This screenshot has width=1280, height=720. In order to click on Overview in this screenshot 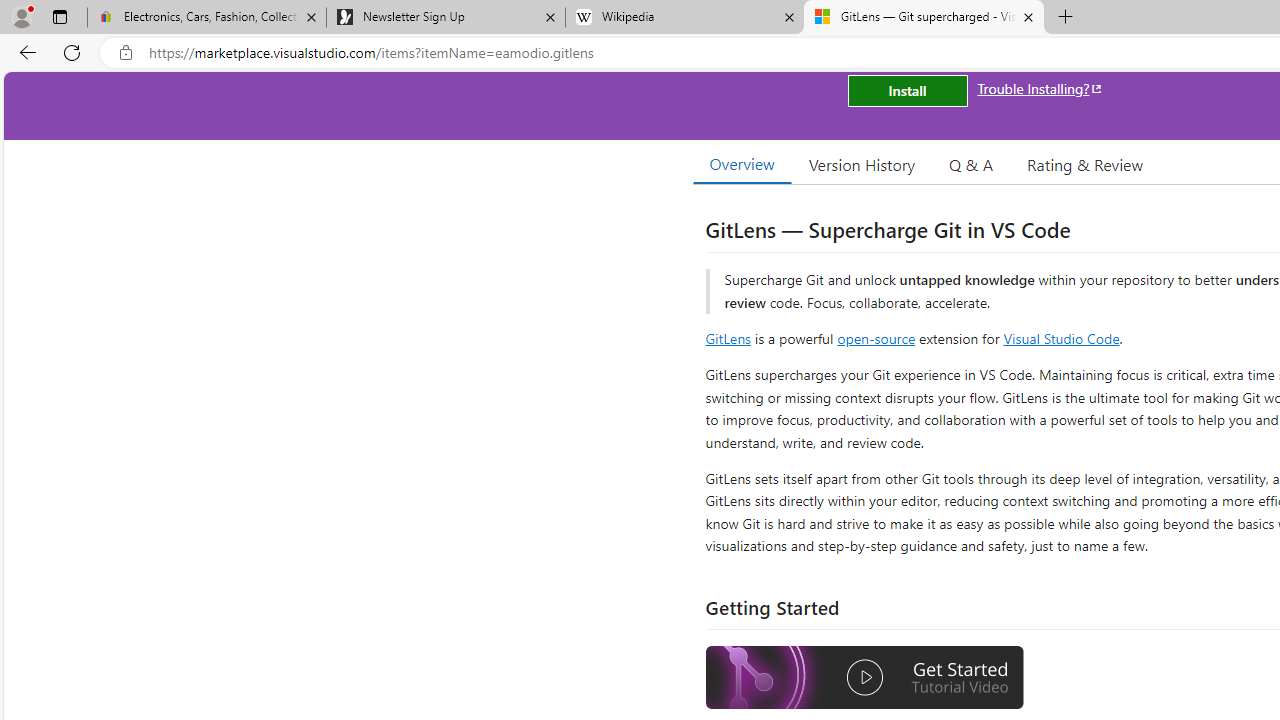, I will do `click(742, 164)`.